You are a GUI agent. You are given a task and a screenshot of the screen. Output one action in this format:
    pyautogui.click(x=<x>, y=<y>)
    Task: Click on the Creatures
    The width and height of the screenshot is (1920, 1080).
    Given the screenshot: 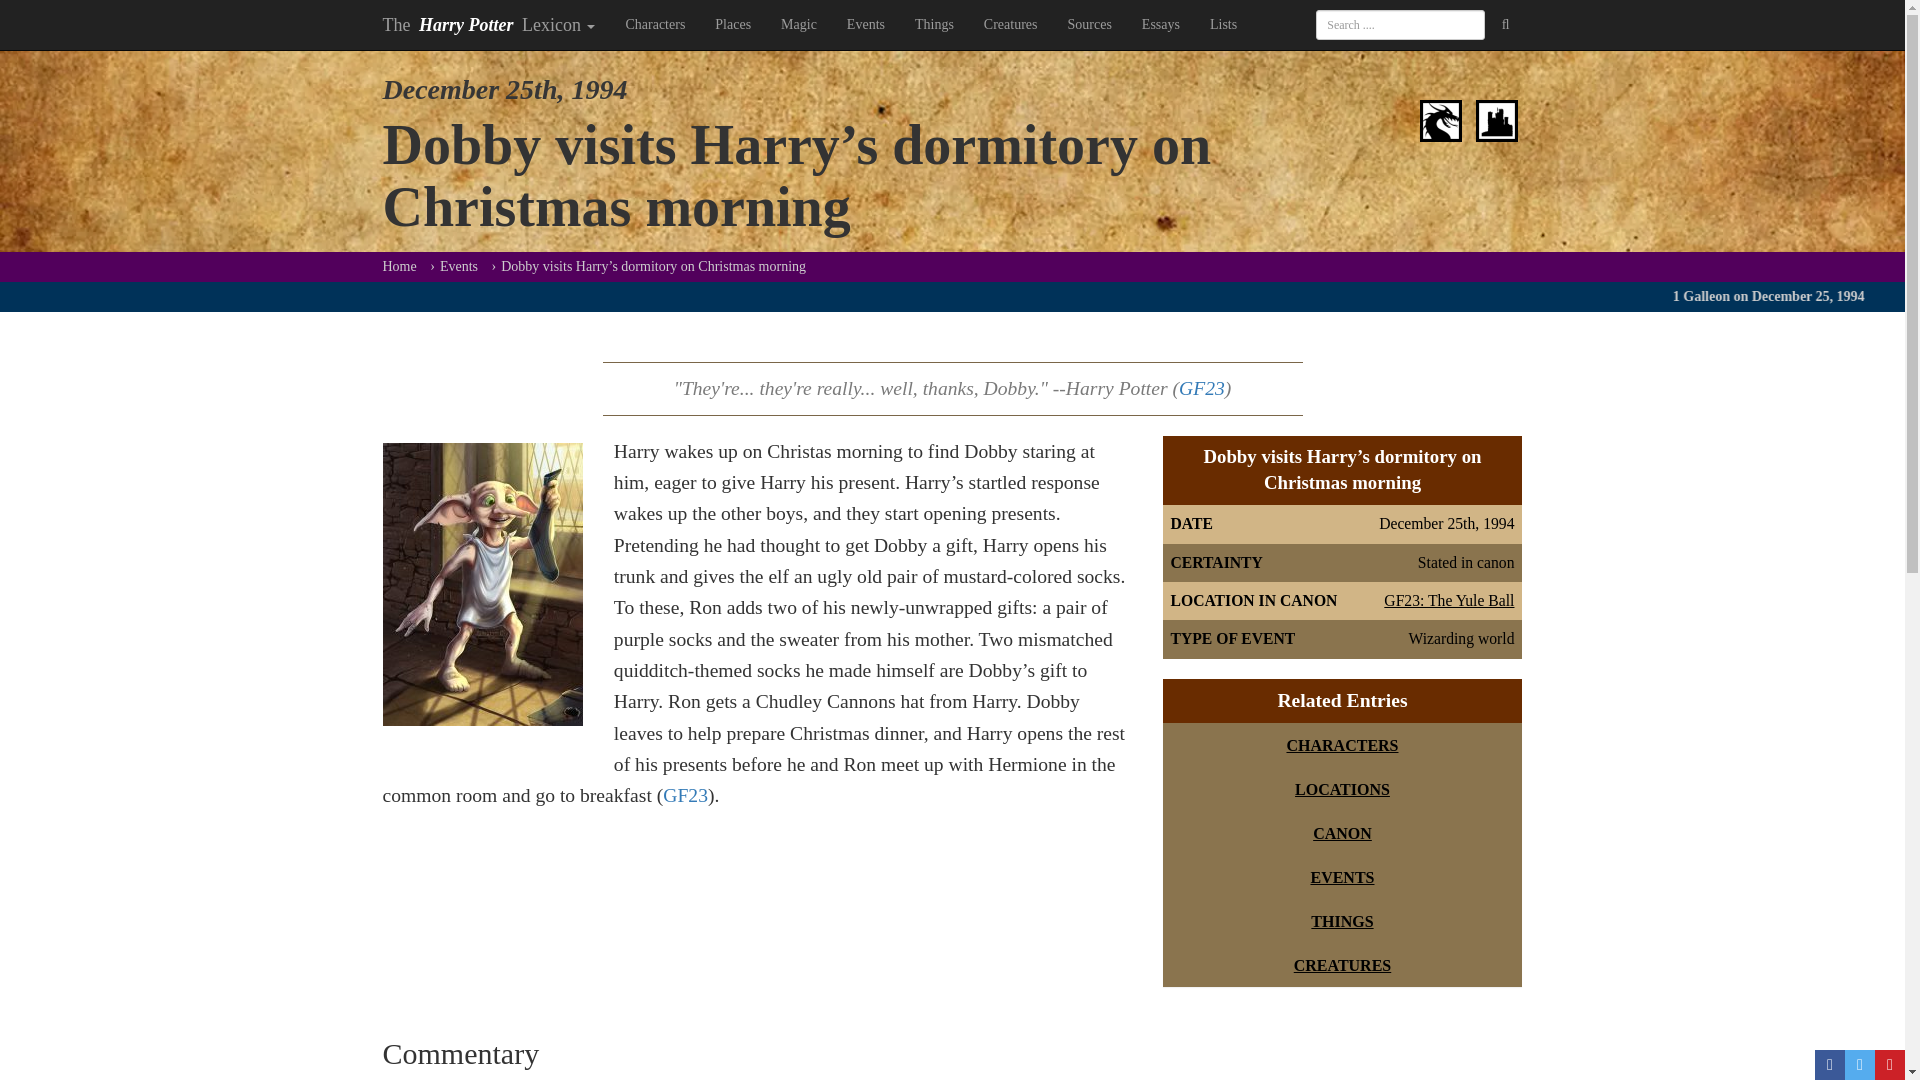 What is the action you would take?
    pyautogui.click(x=1440, y=118)
    